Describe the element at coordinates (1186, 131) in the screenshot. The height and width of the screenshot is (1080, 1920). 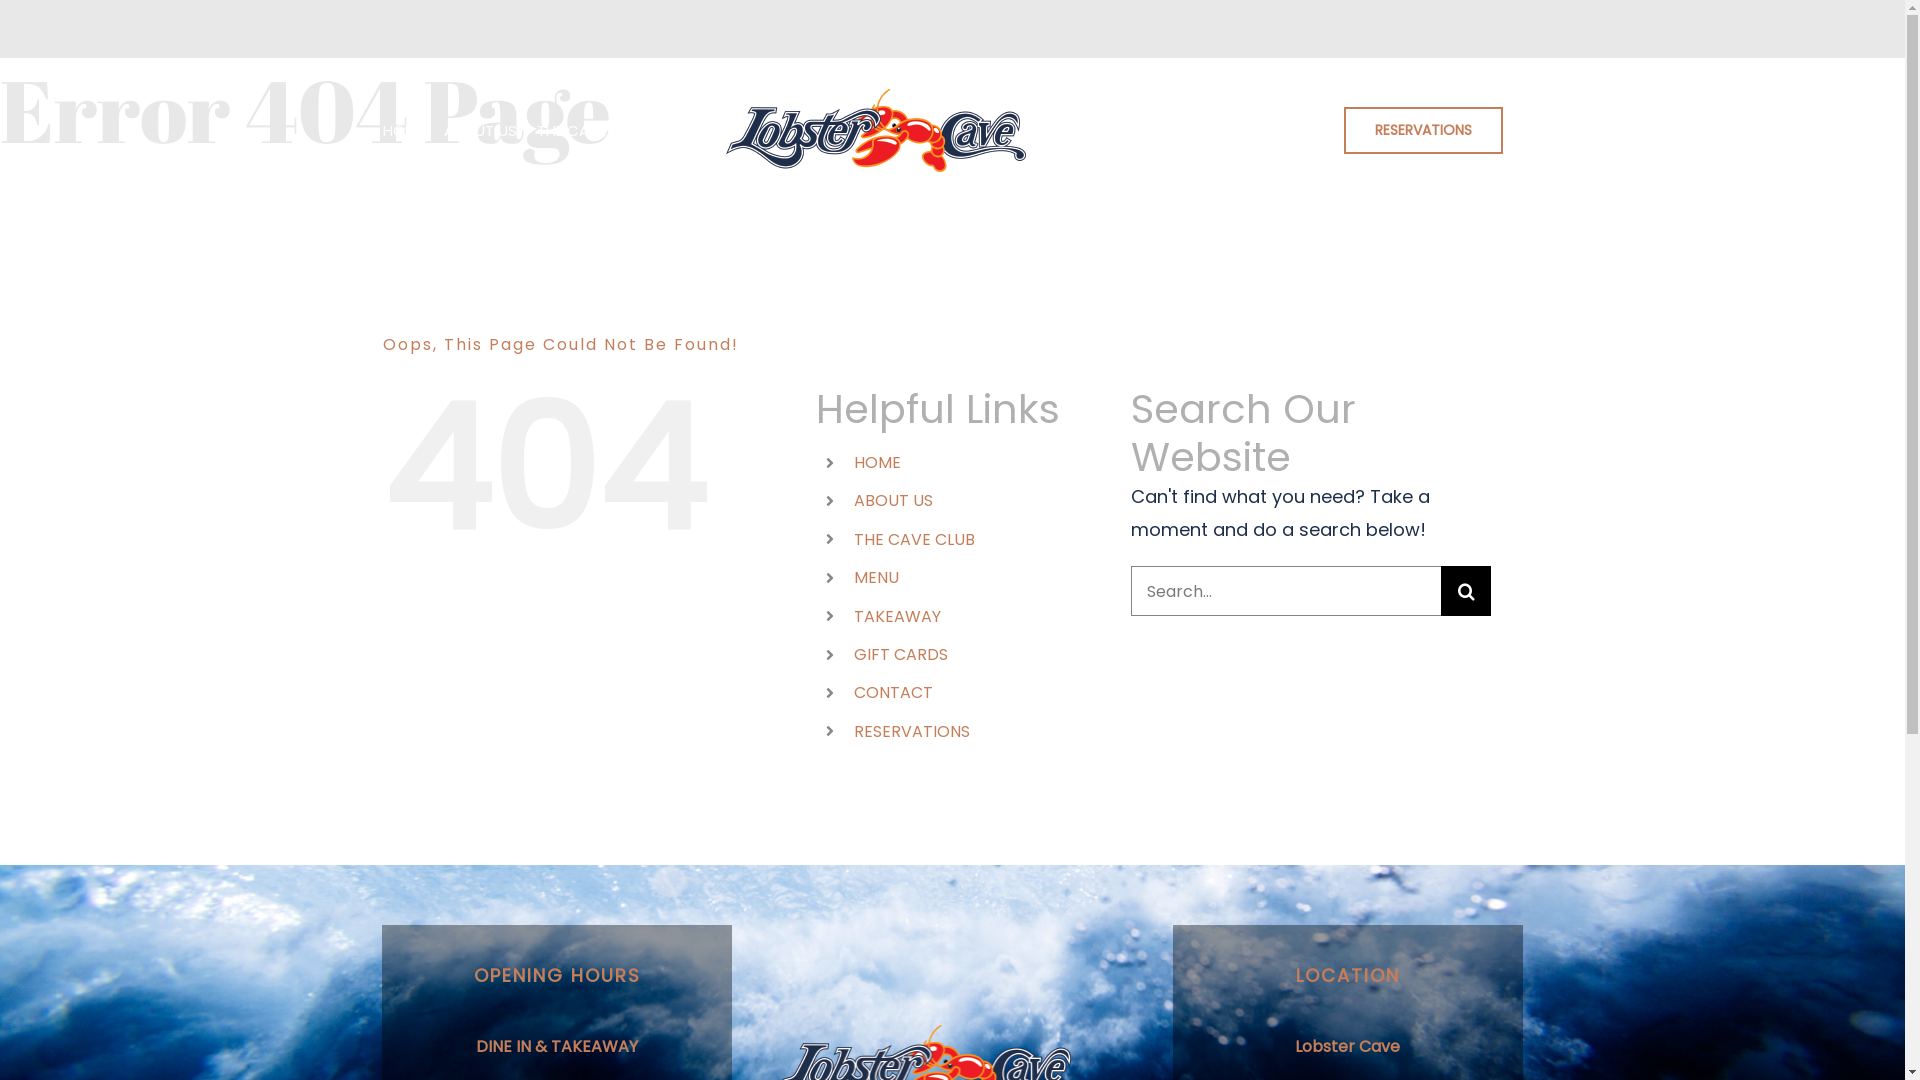
I see `GIFT CARDS` at that location.